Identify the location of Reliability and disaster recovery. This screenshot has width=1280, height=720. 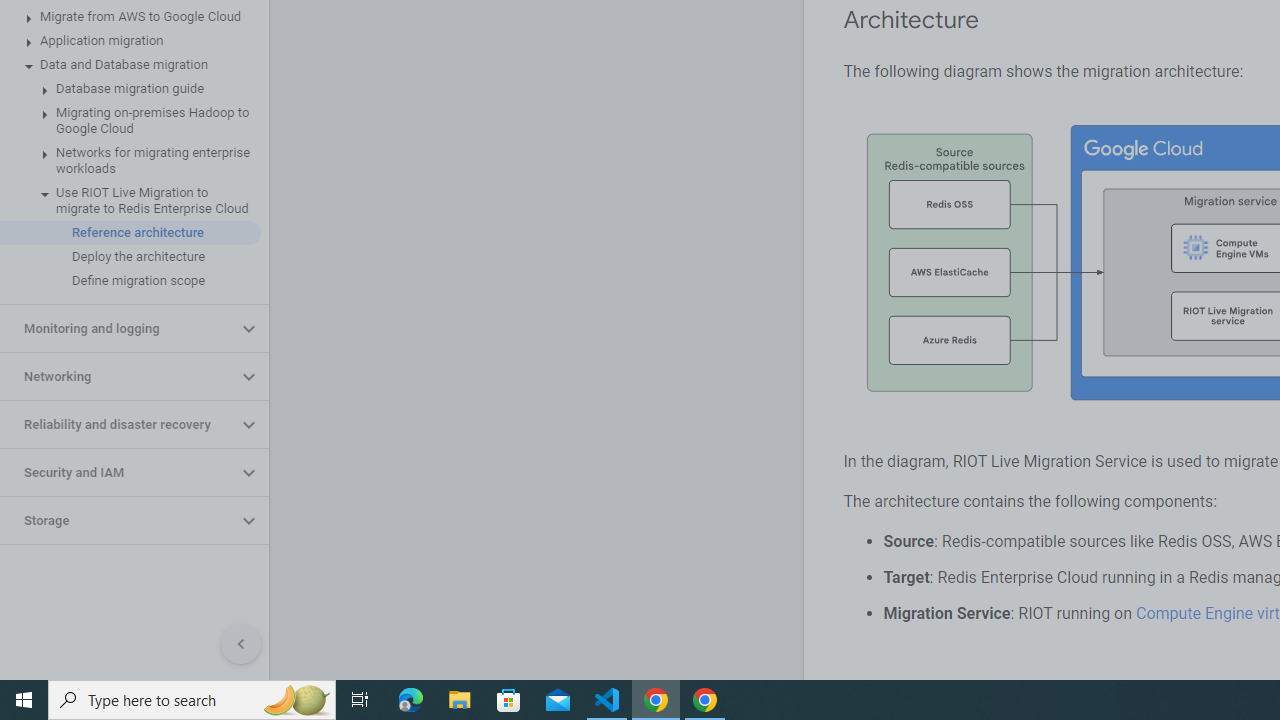
(118, 425).